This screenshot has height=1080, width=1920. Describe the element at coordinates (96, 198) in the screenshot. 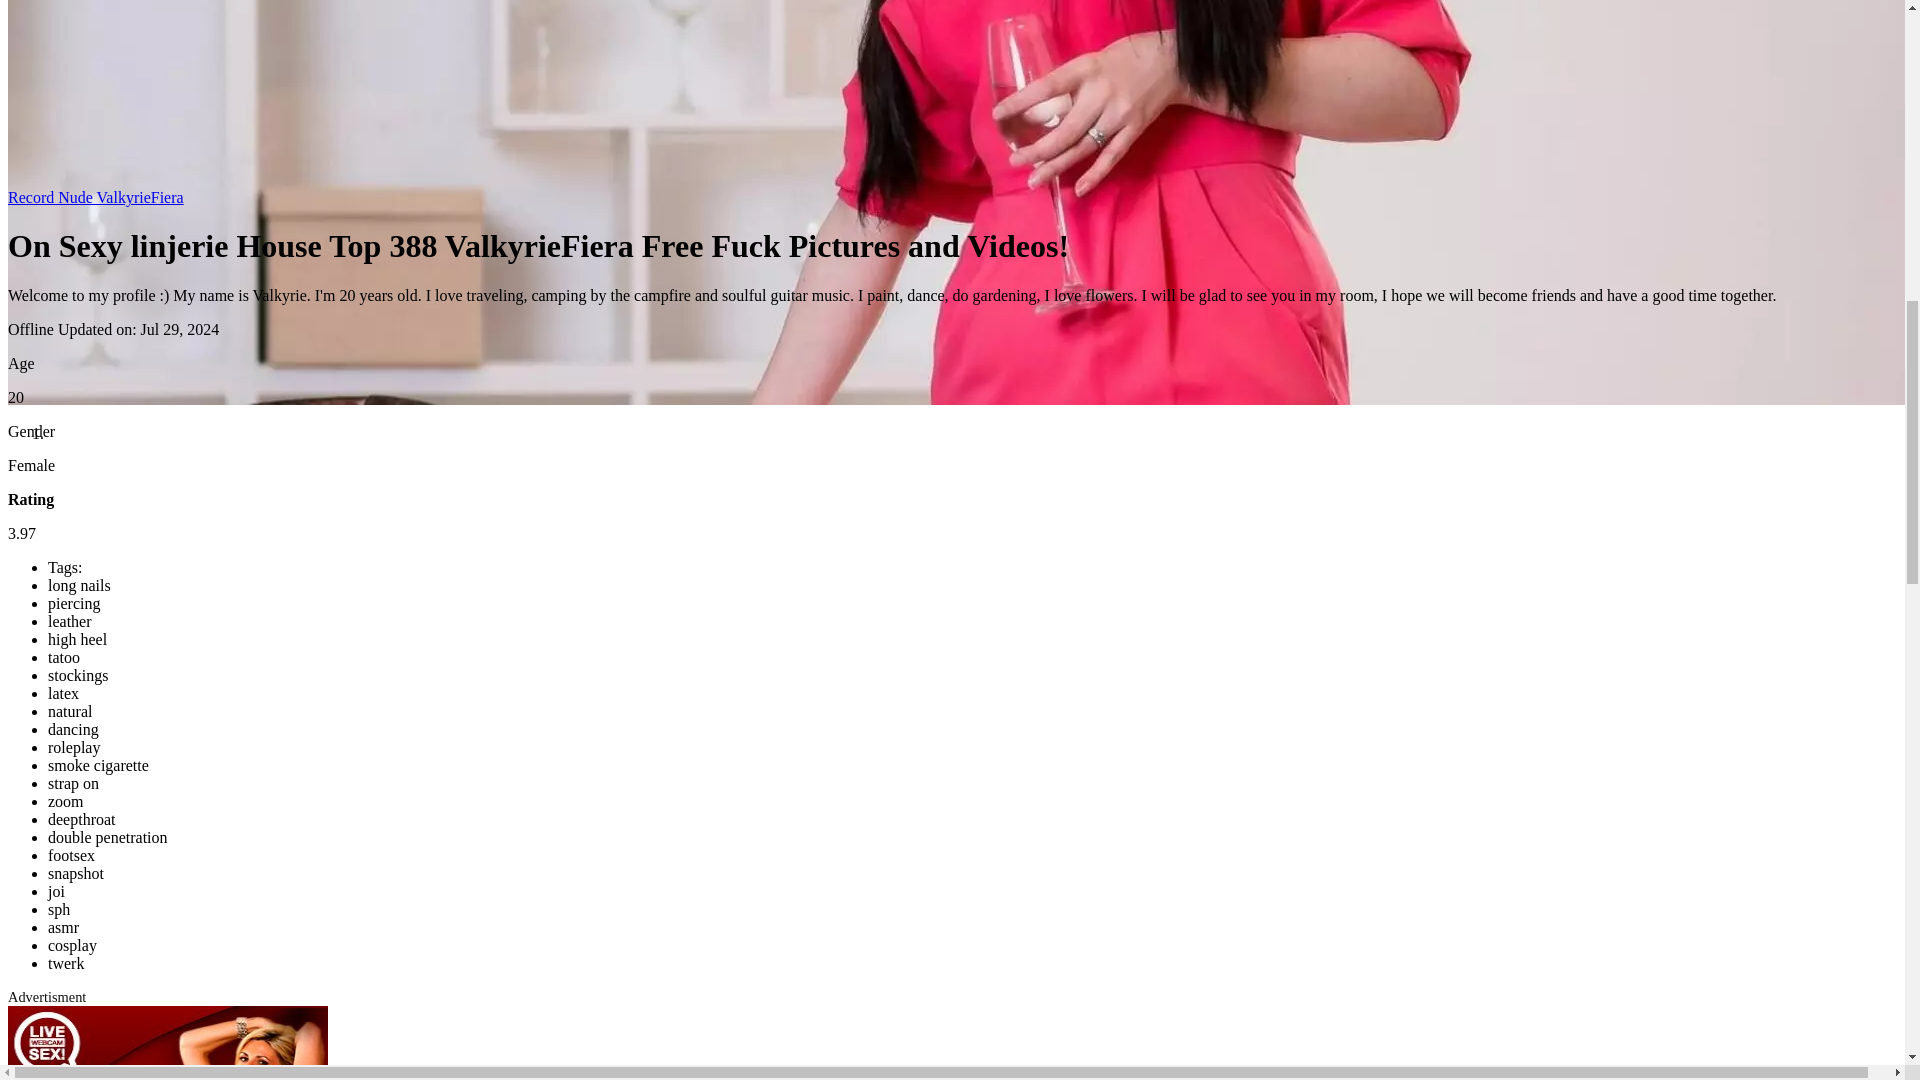

I see `Record Nude ValkyrieFiera` at that location.